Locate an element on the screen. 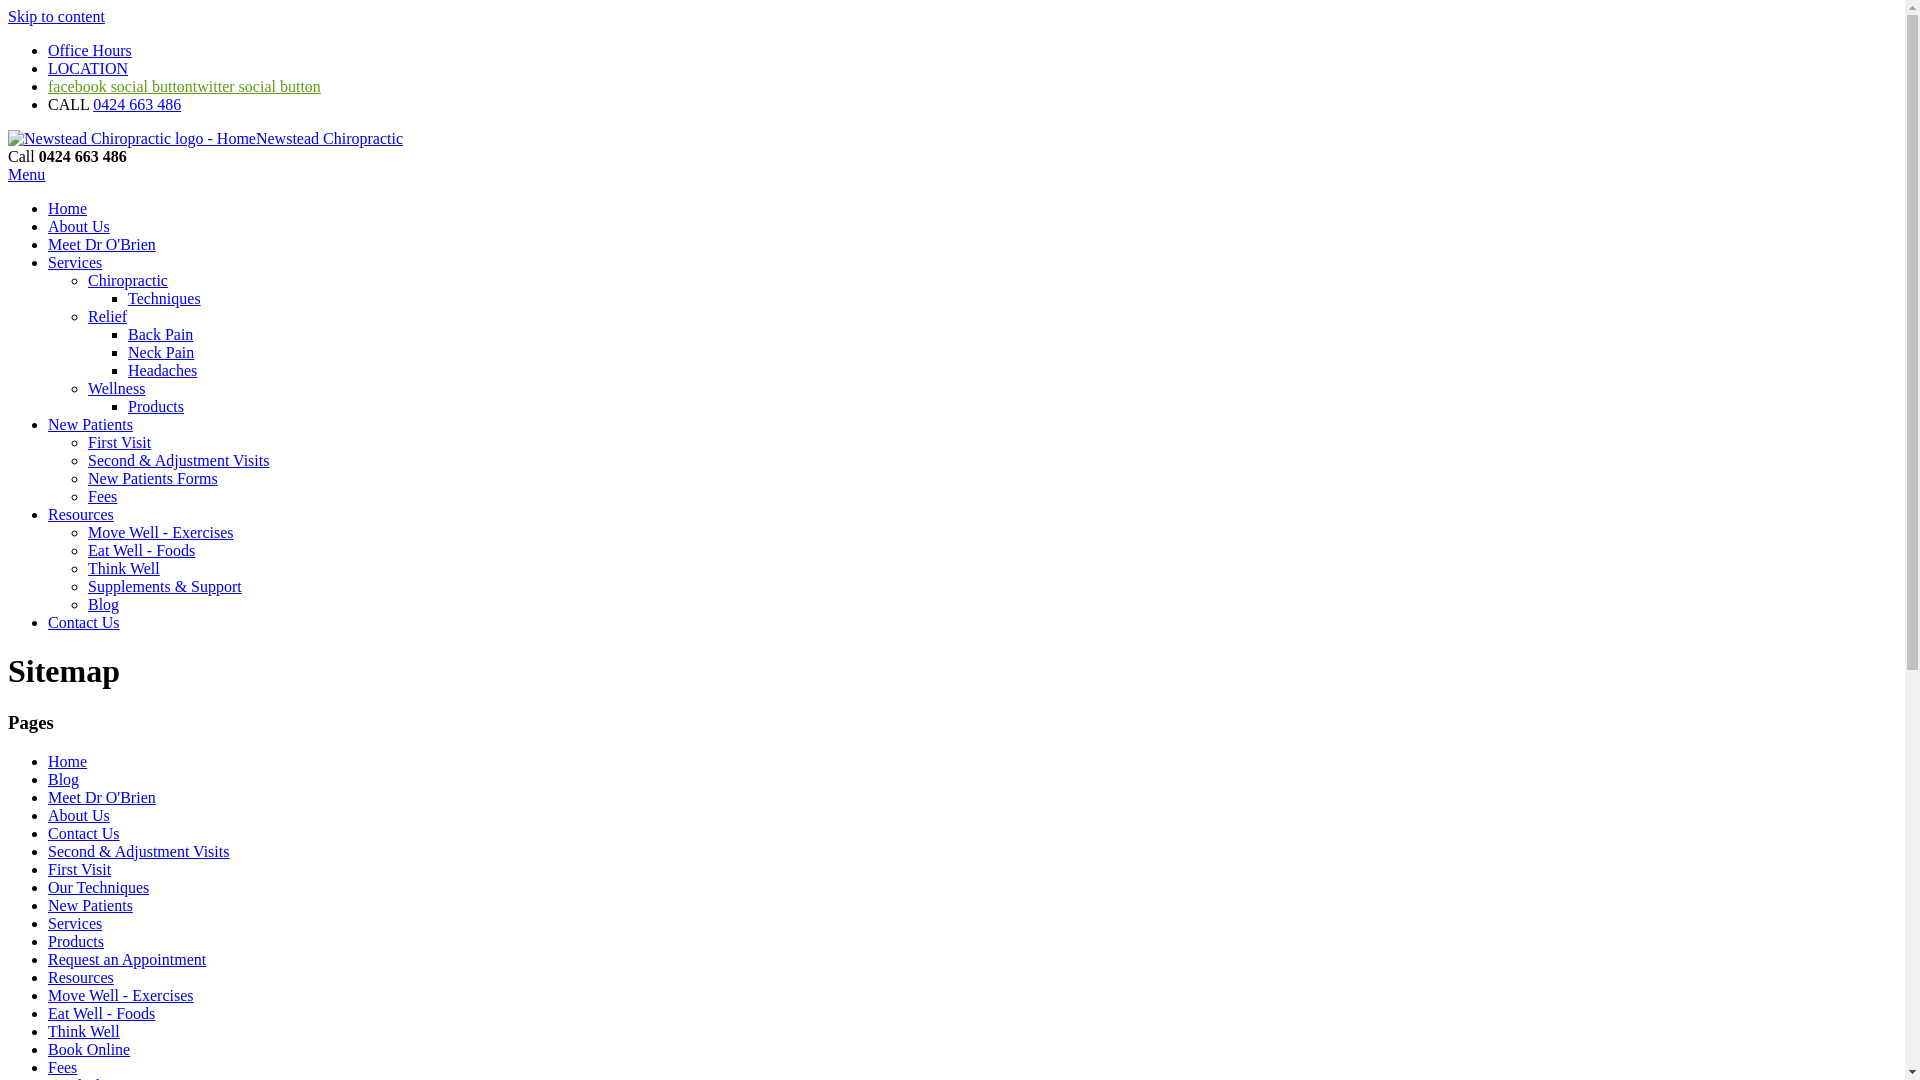 The width and height of the screenshot is (1920, 1080). Fees is located at coordinates (62, 1068).